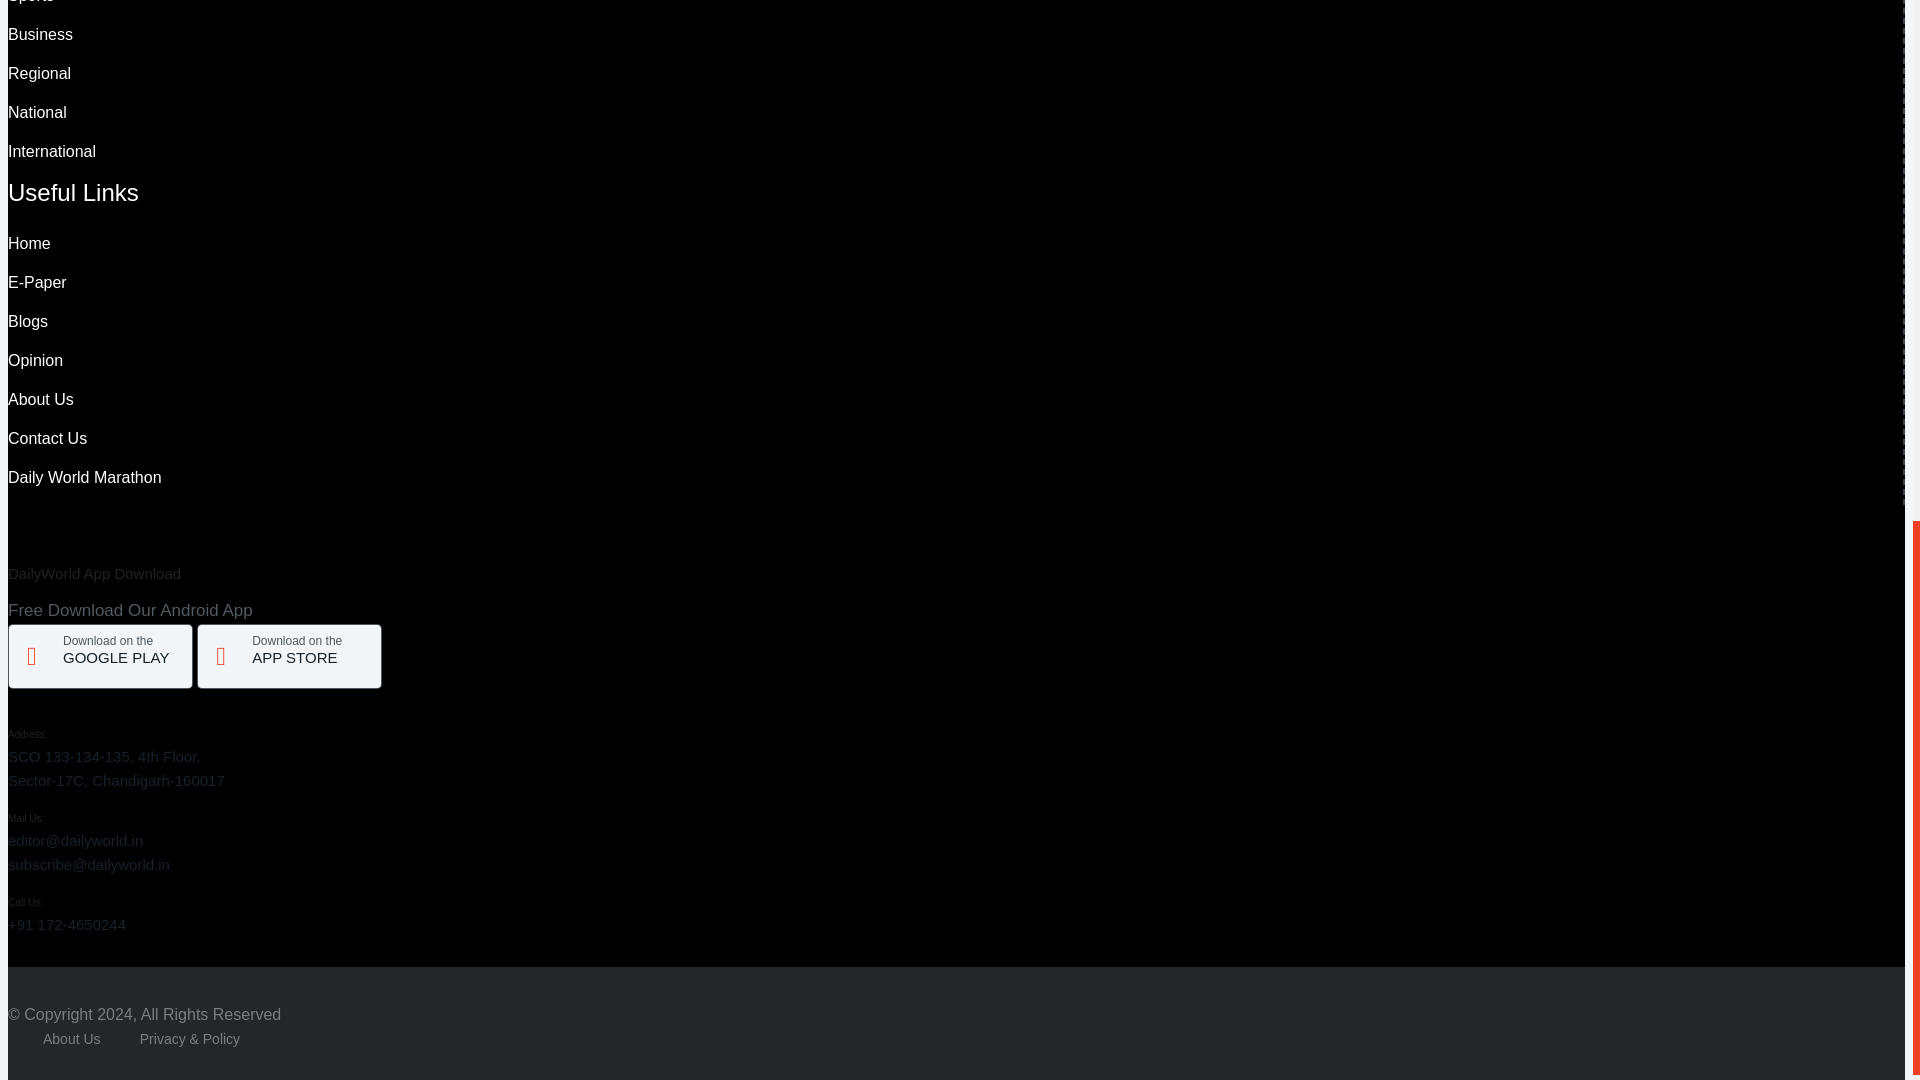 This screenshot has width=1920, height=1080. I want to click on Opinion, so click(35, 360).